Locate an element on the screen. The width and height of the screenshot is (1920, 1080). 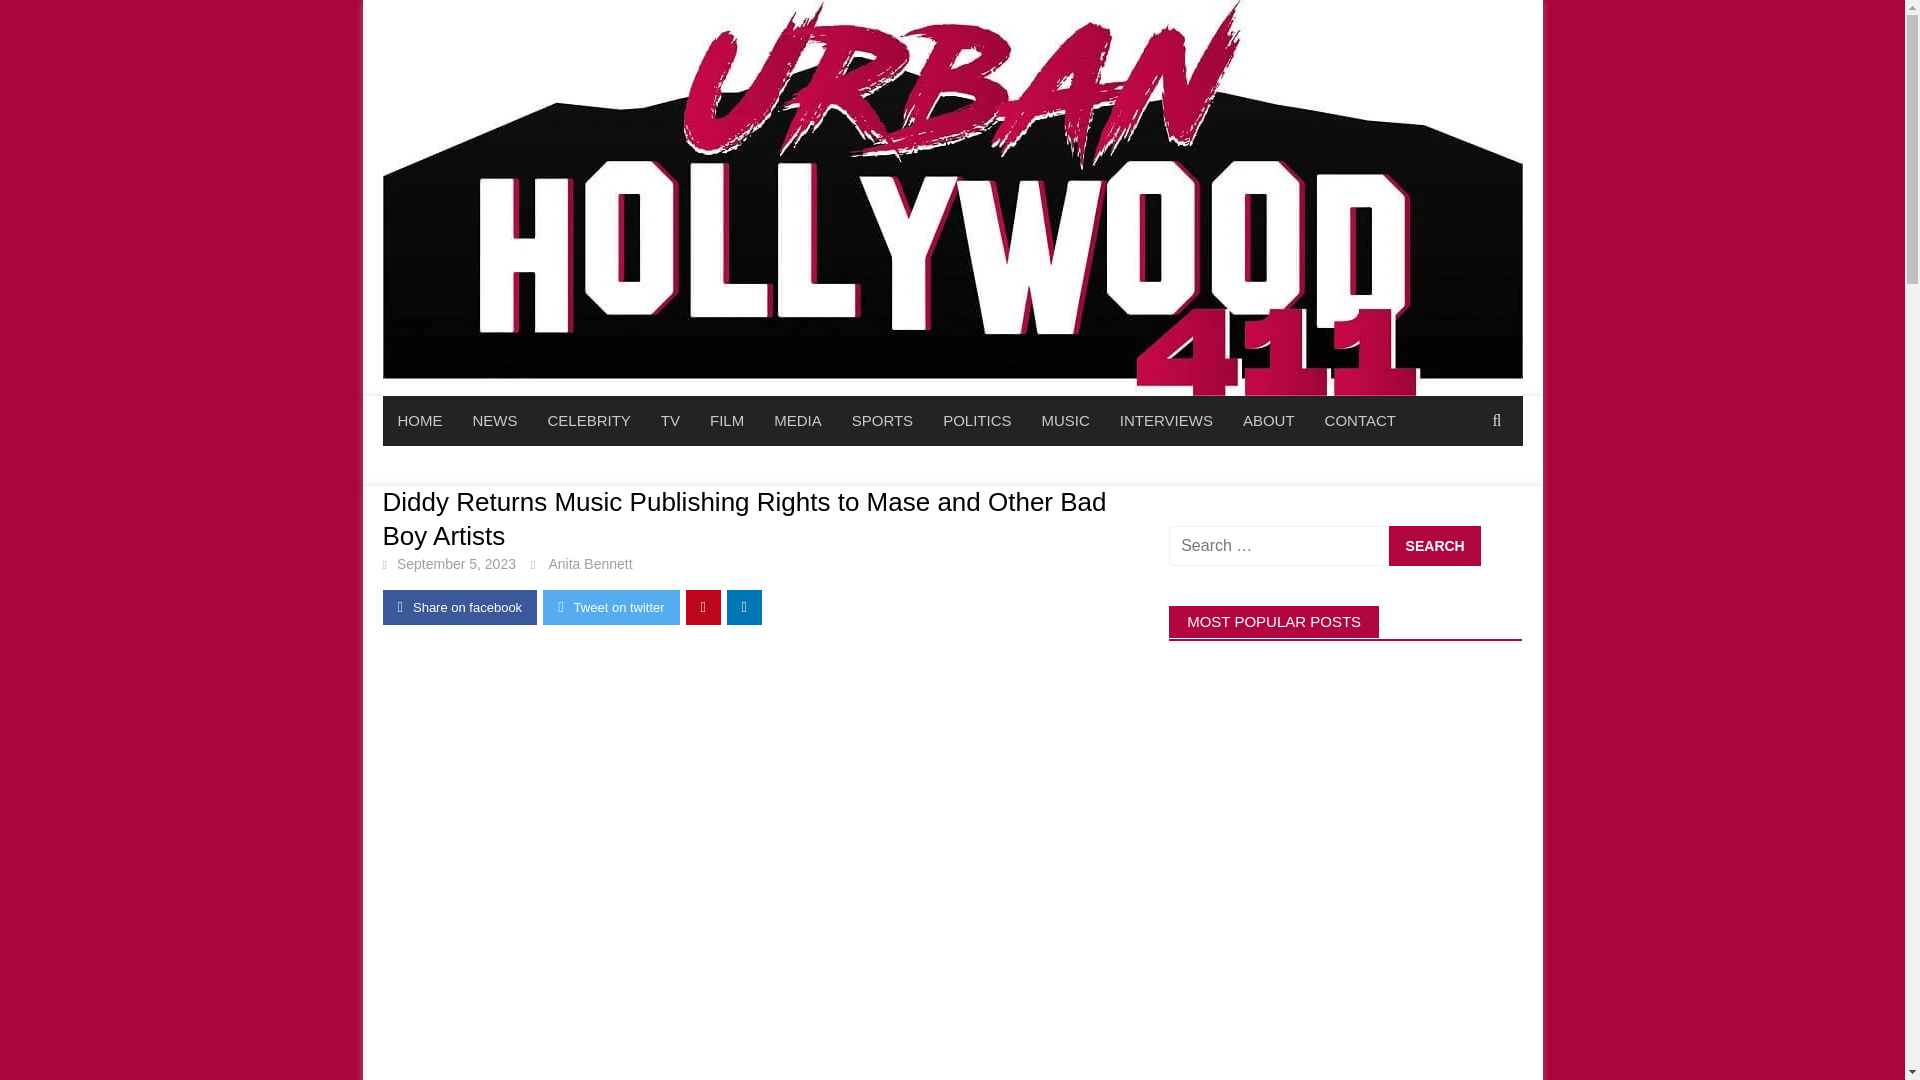
Search is located at coordinates (1434, 545).